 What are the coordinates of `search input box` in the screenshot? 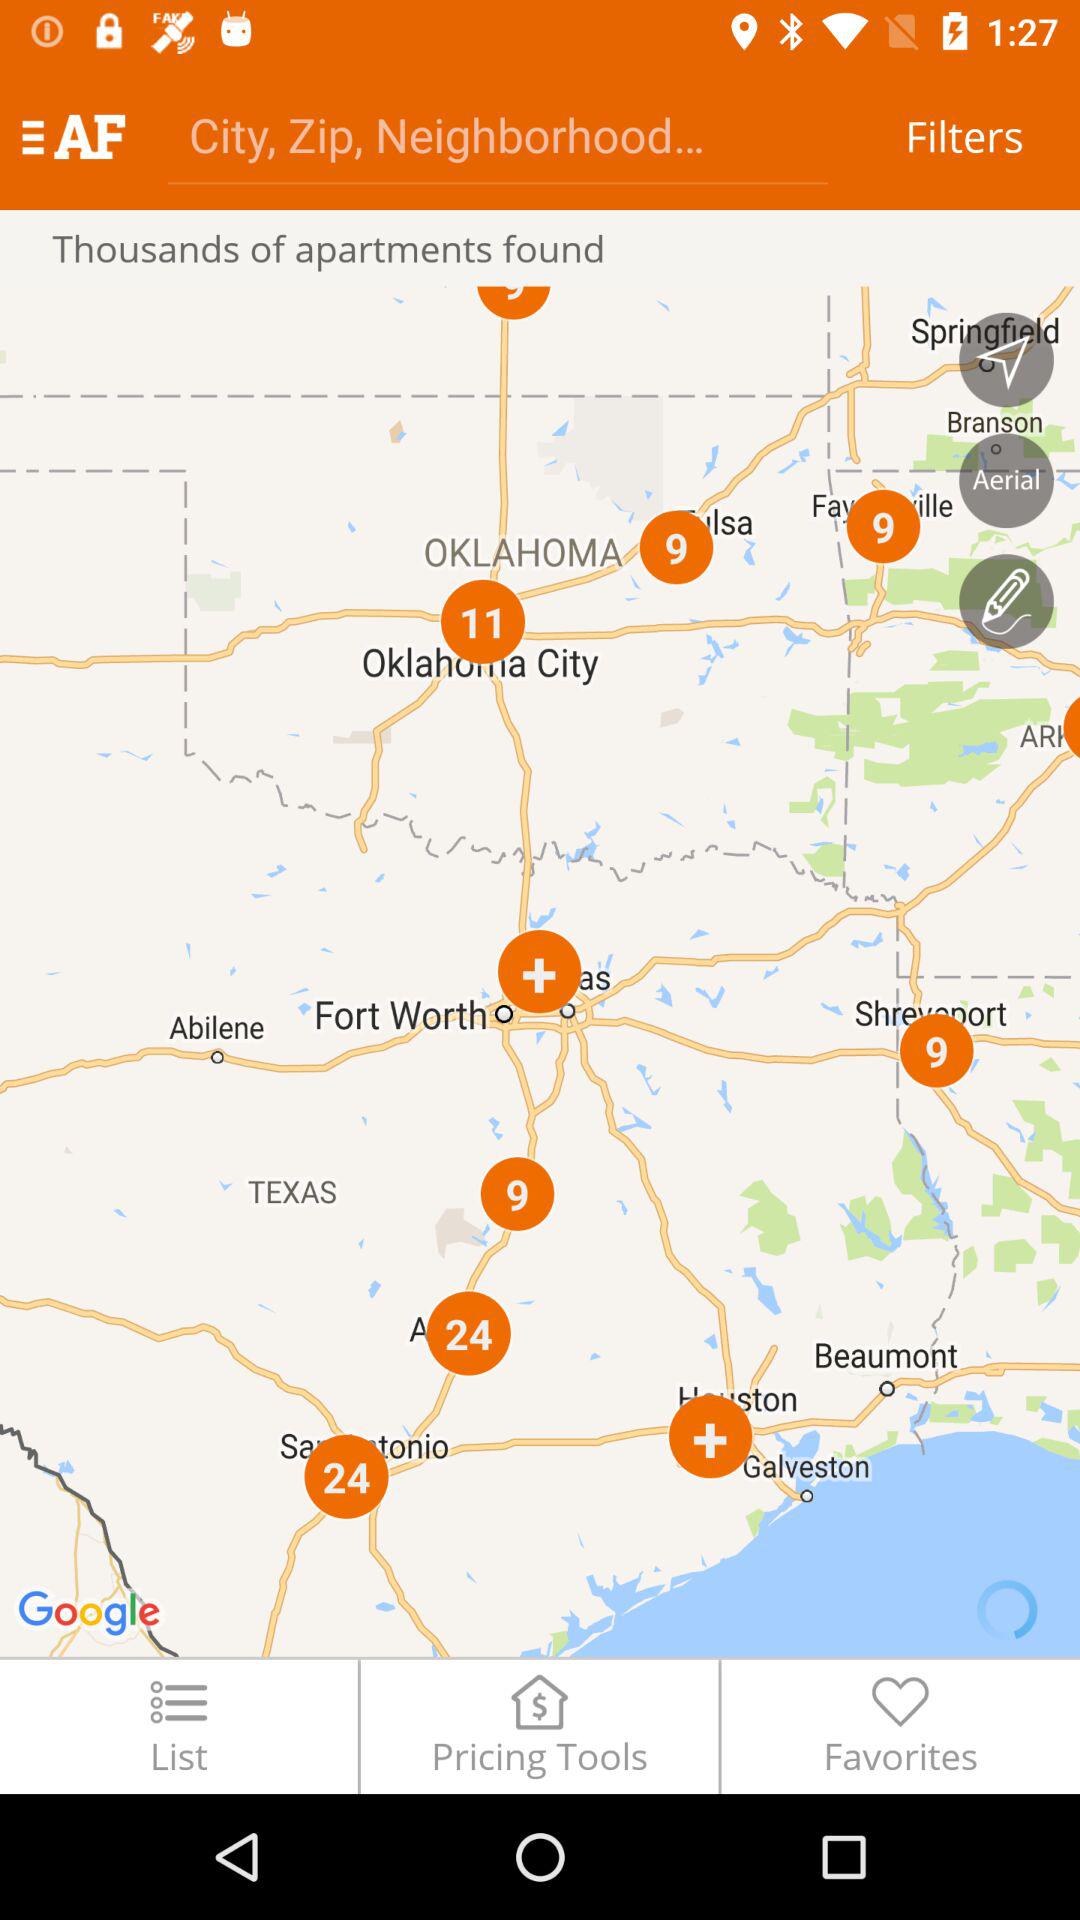 It's located at (498, 134).